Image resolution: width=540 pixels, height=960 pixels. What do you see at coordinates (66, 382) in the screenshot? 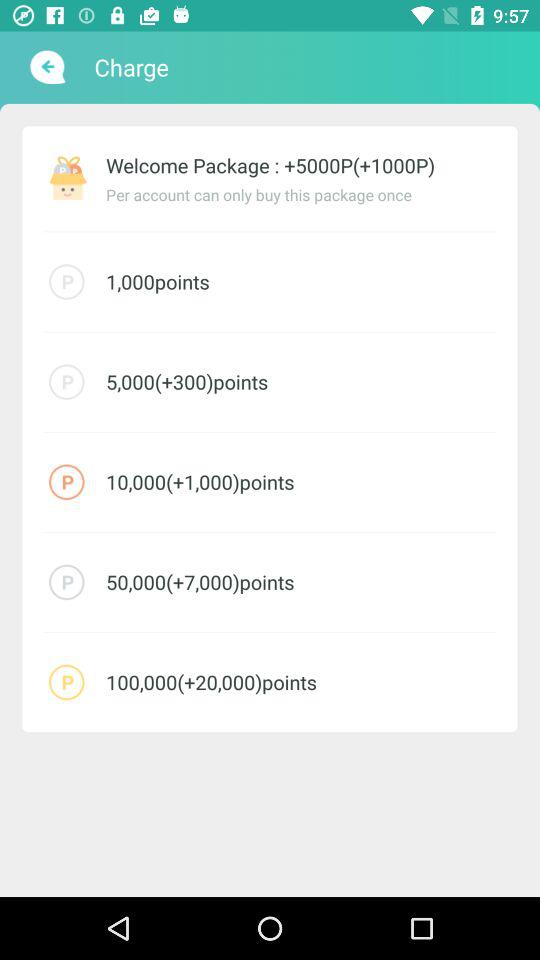
I see `select the icon which is above red icon` at bounding box center [66, 382].